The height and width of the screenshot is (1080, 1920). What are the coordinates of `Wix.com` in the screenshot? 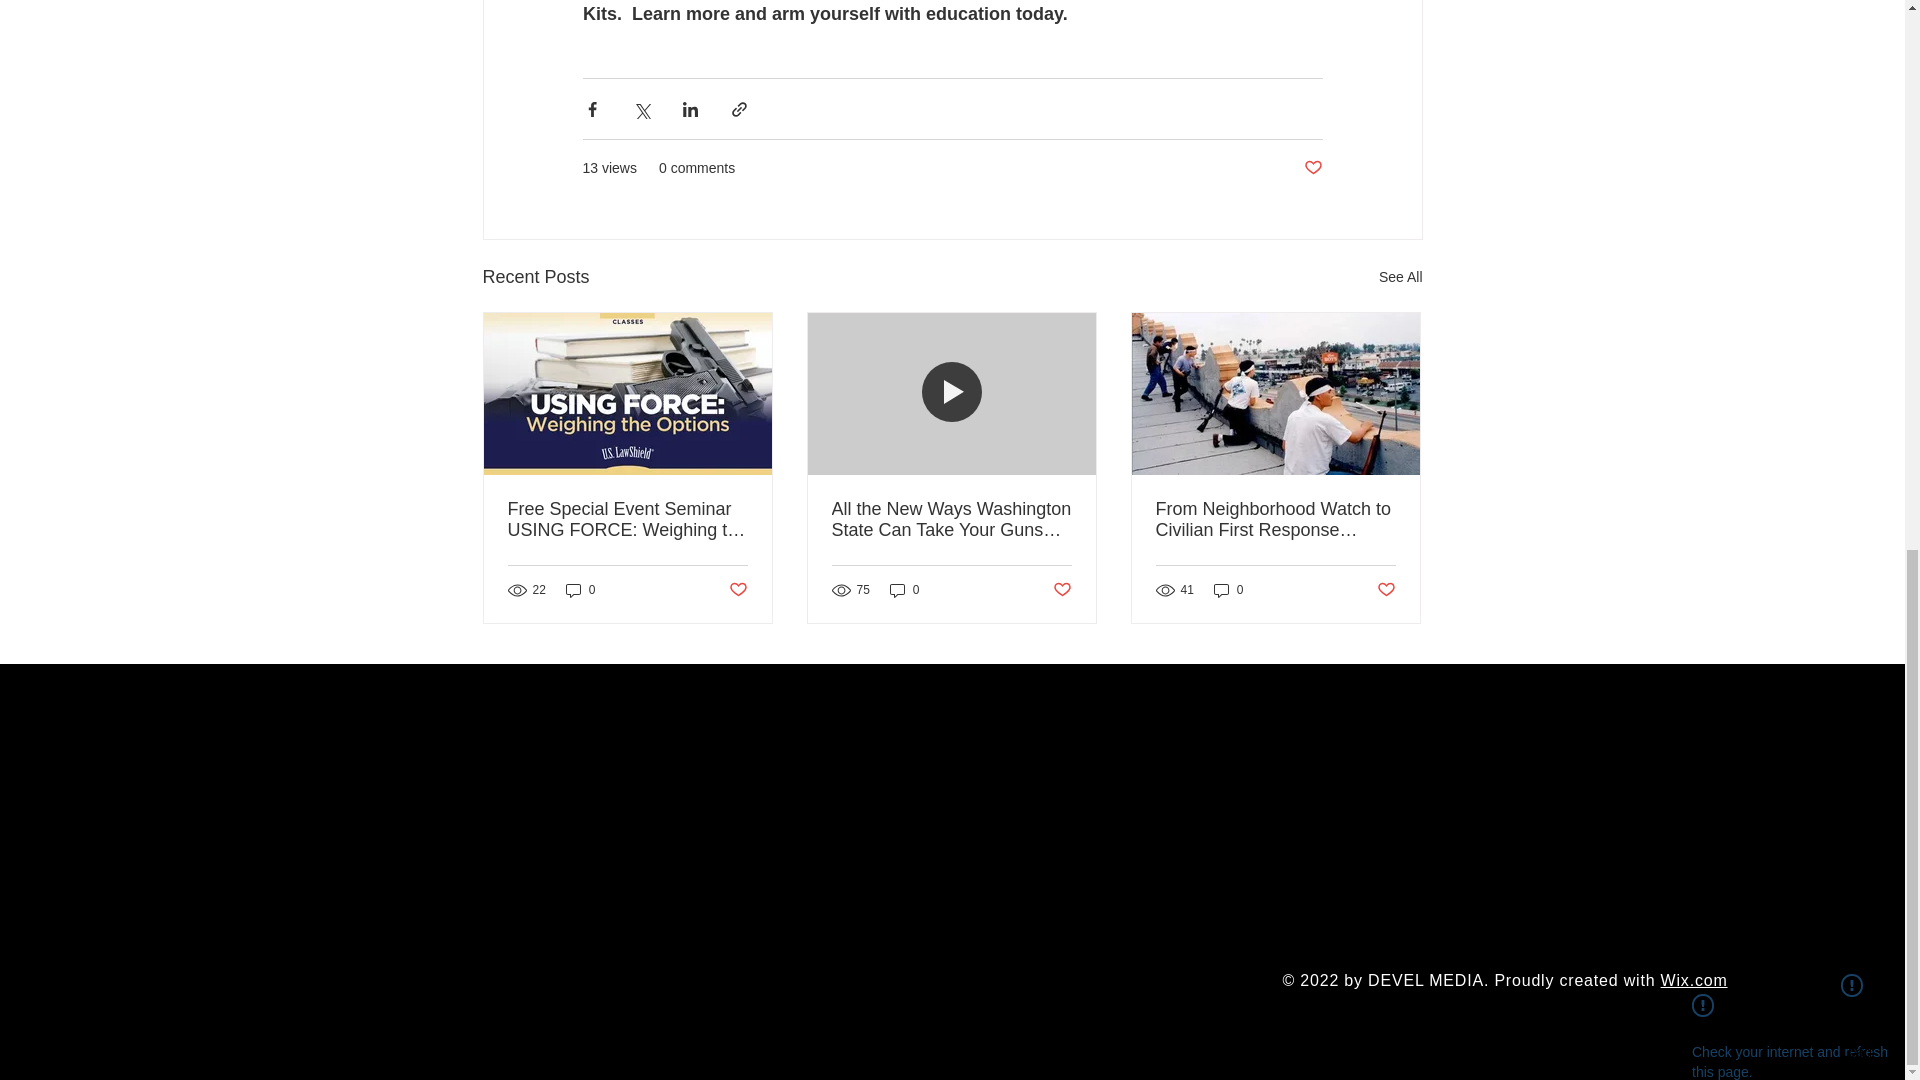 It's located at (1694, 980).